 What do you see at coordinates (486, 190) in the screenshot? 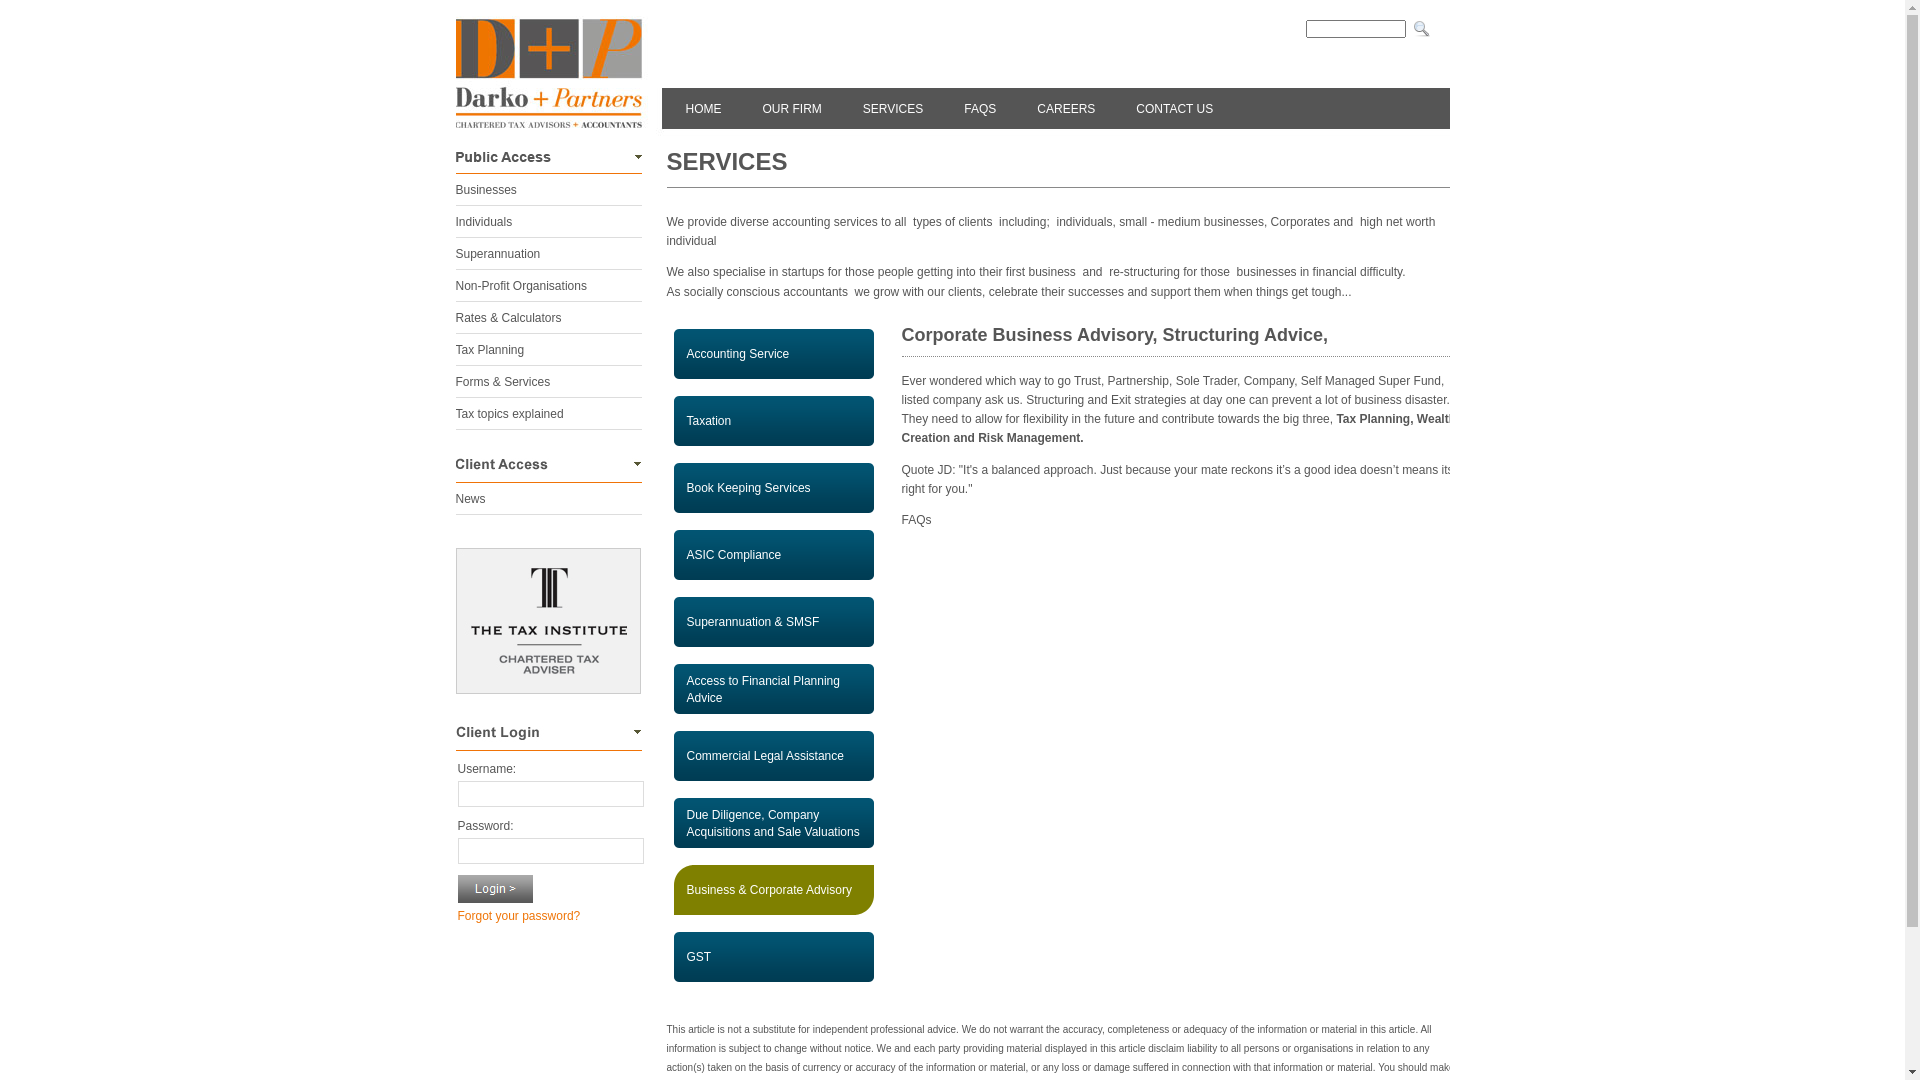
I see `Businesses` at bounding box center [486, 190].